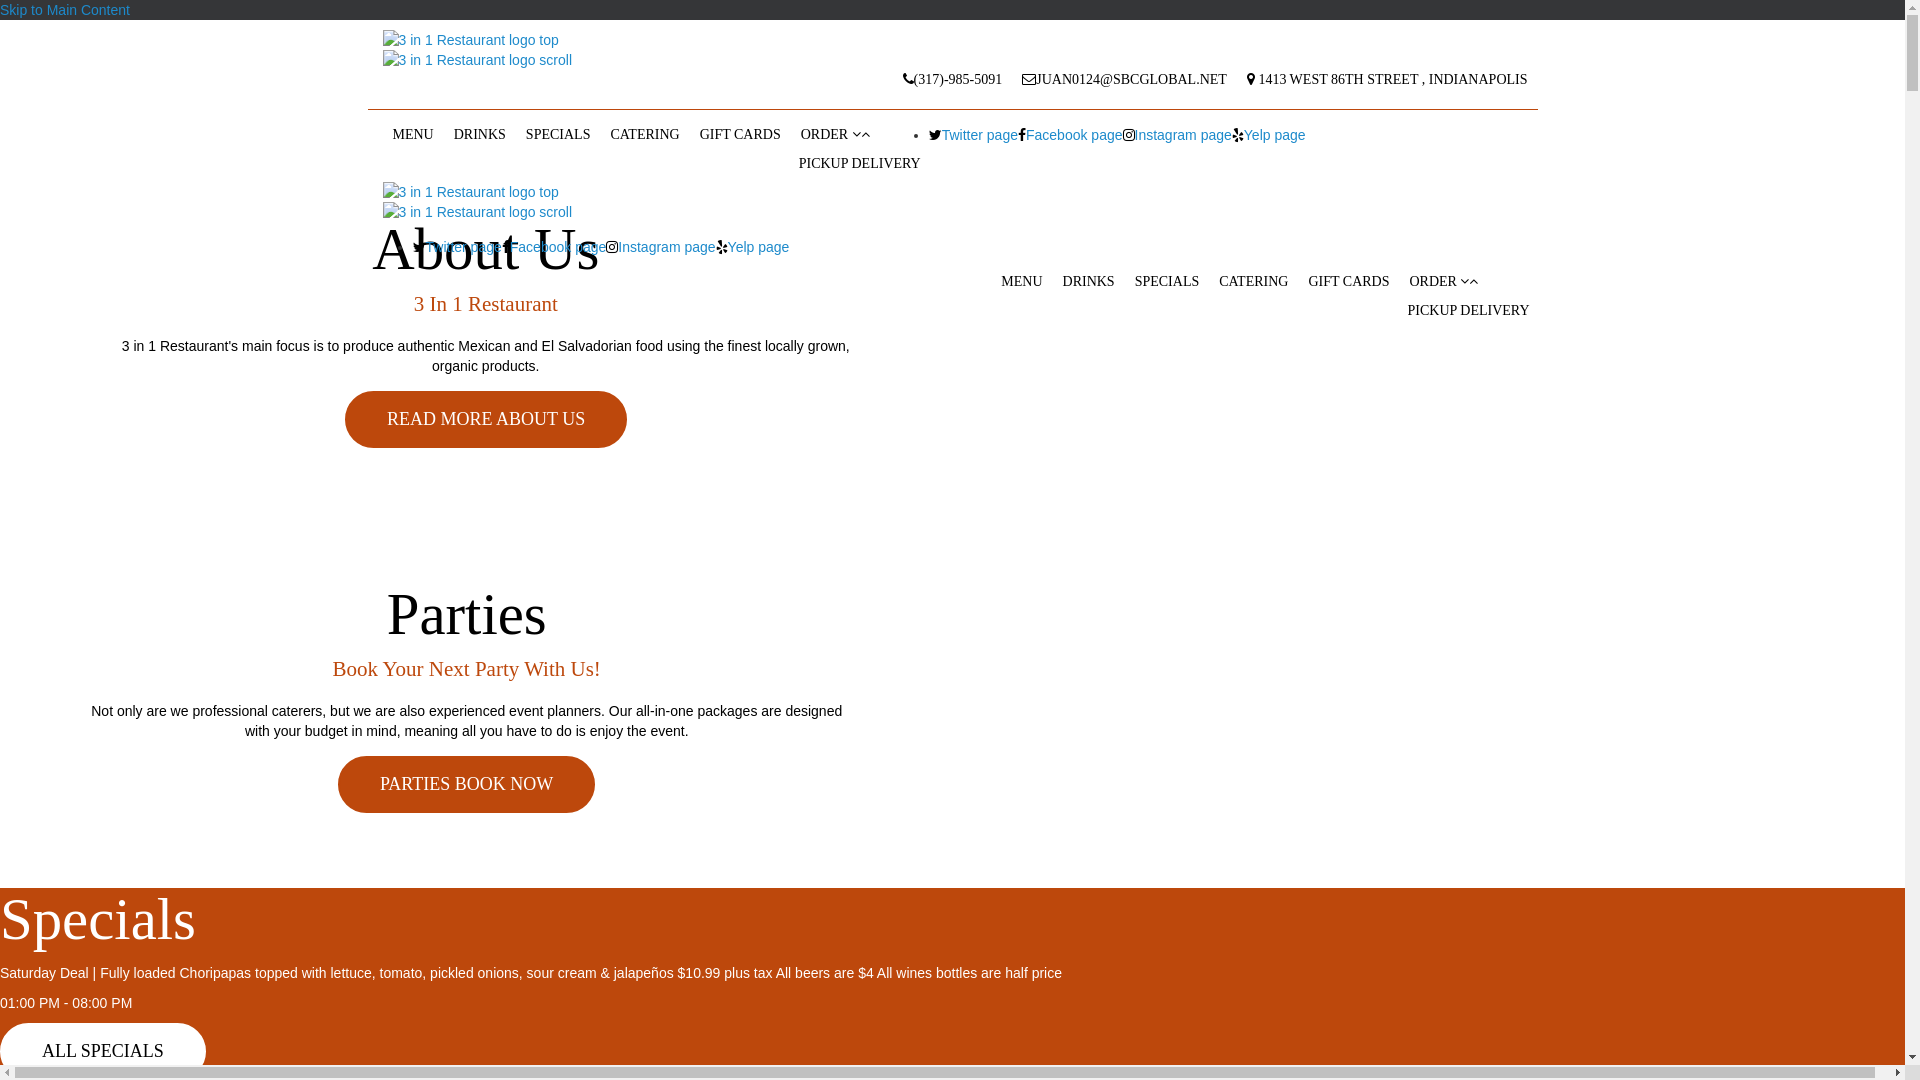 The image size is (1920, 1080). Describe the element at coordinates (660, 247) in the screenshot. I see `Instagram page` at that location.